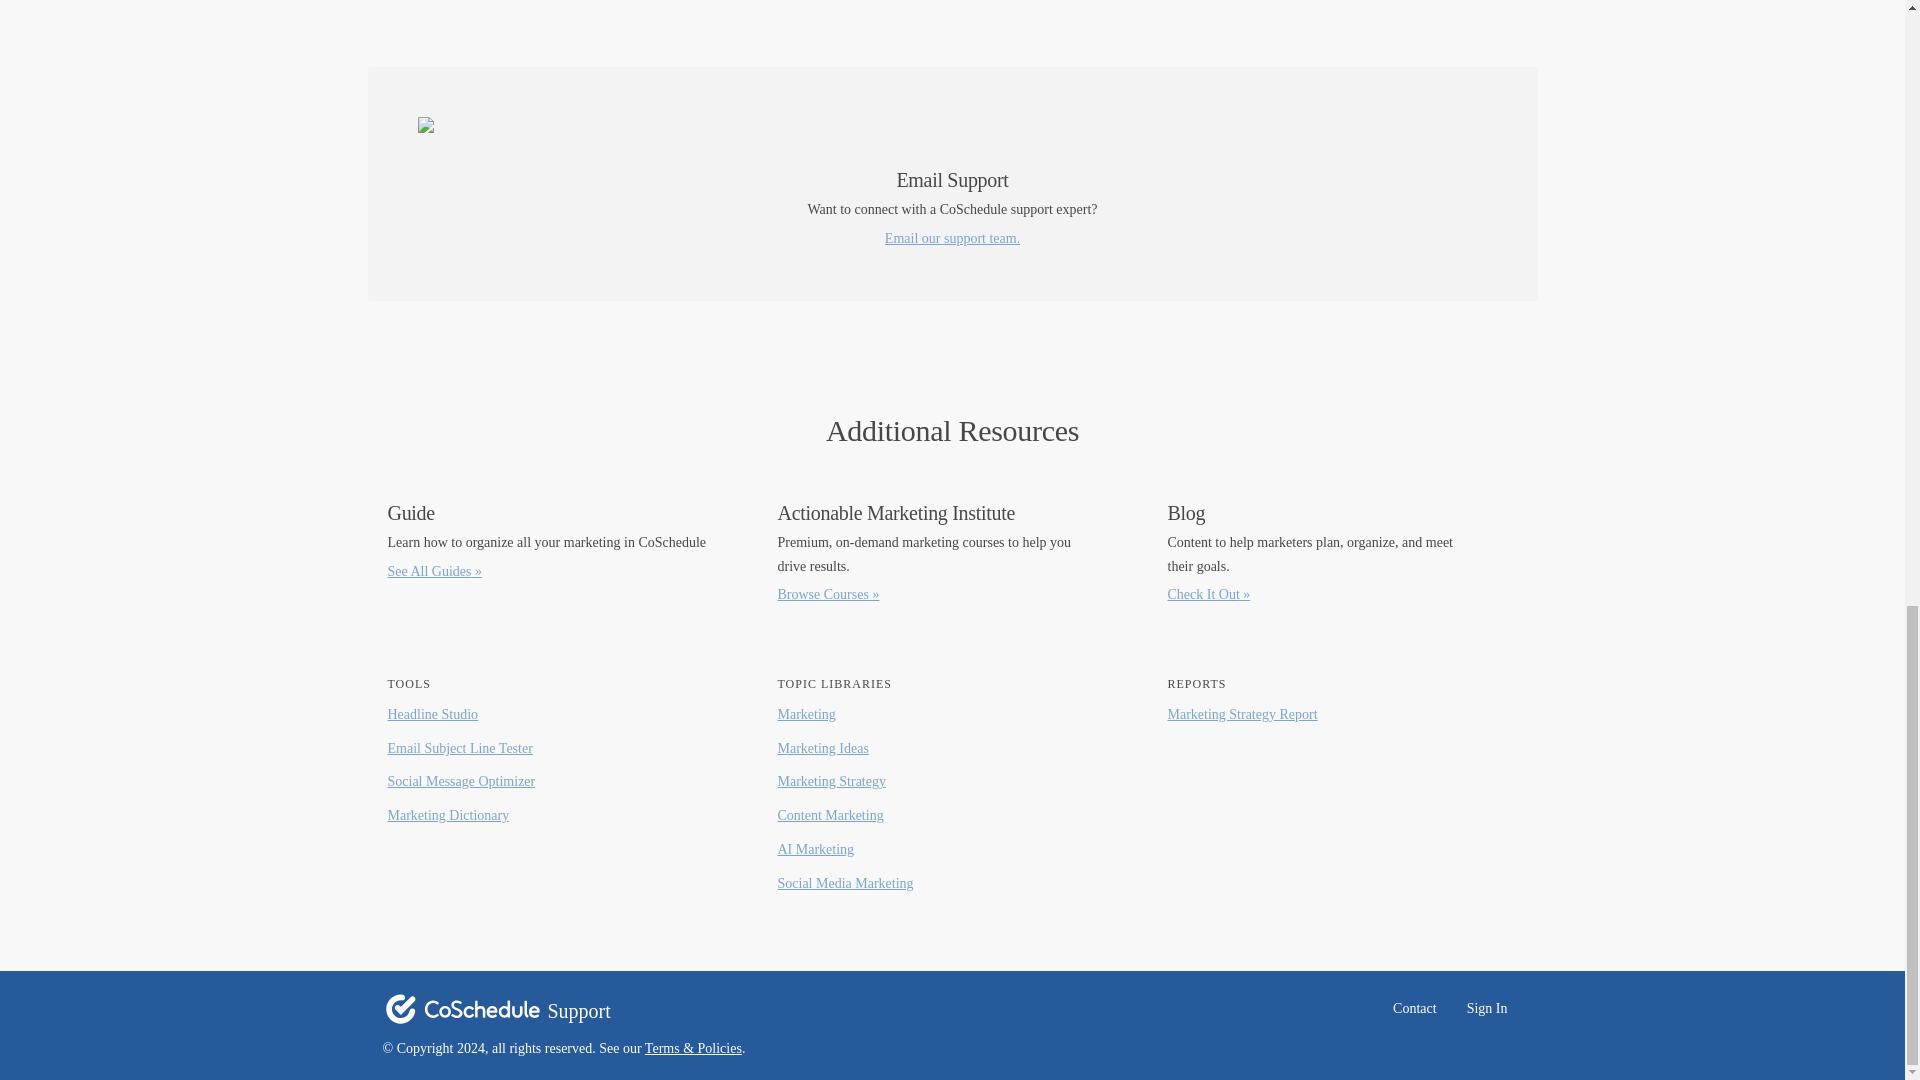  What do you see at coordinates (830, 816) in the screenshot?
I see `Content Marketing` at bounding box center [830, 816].